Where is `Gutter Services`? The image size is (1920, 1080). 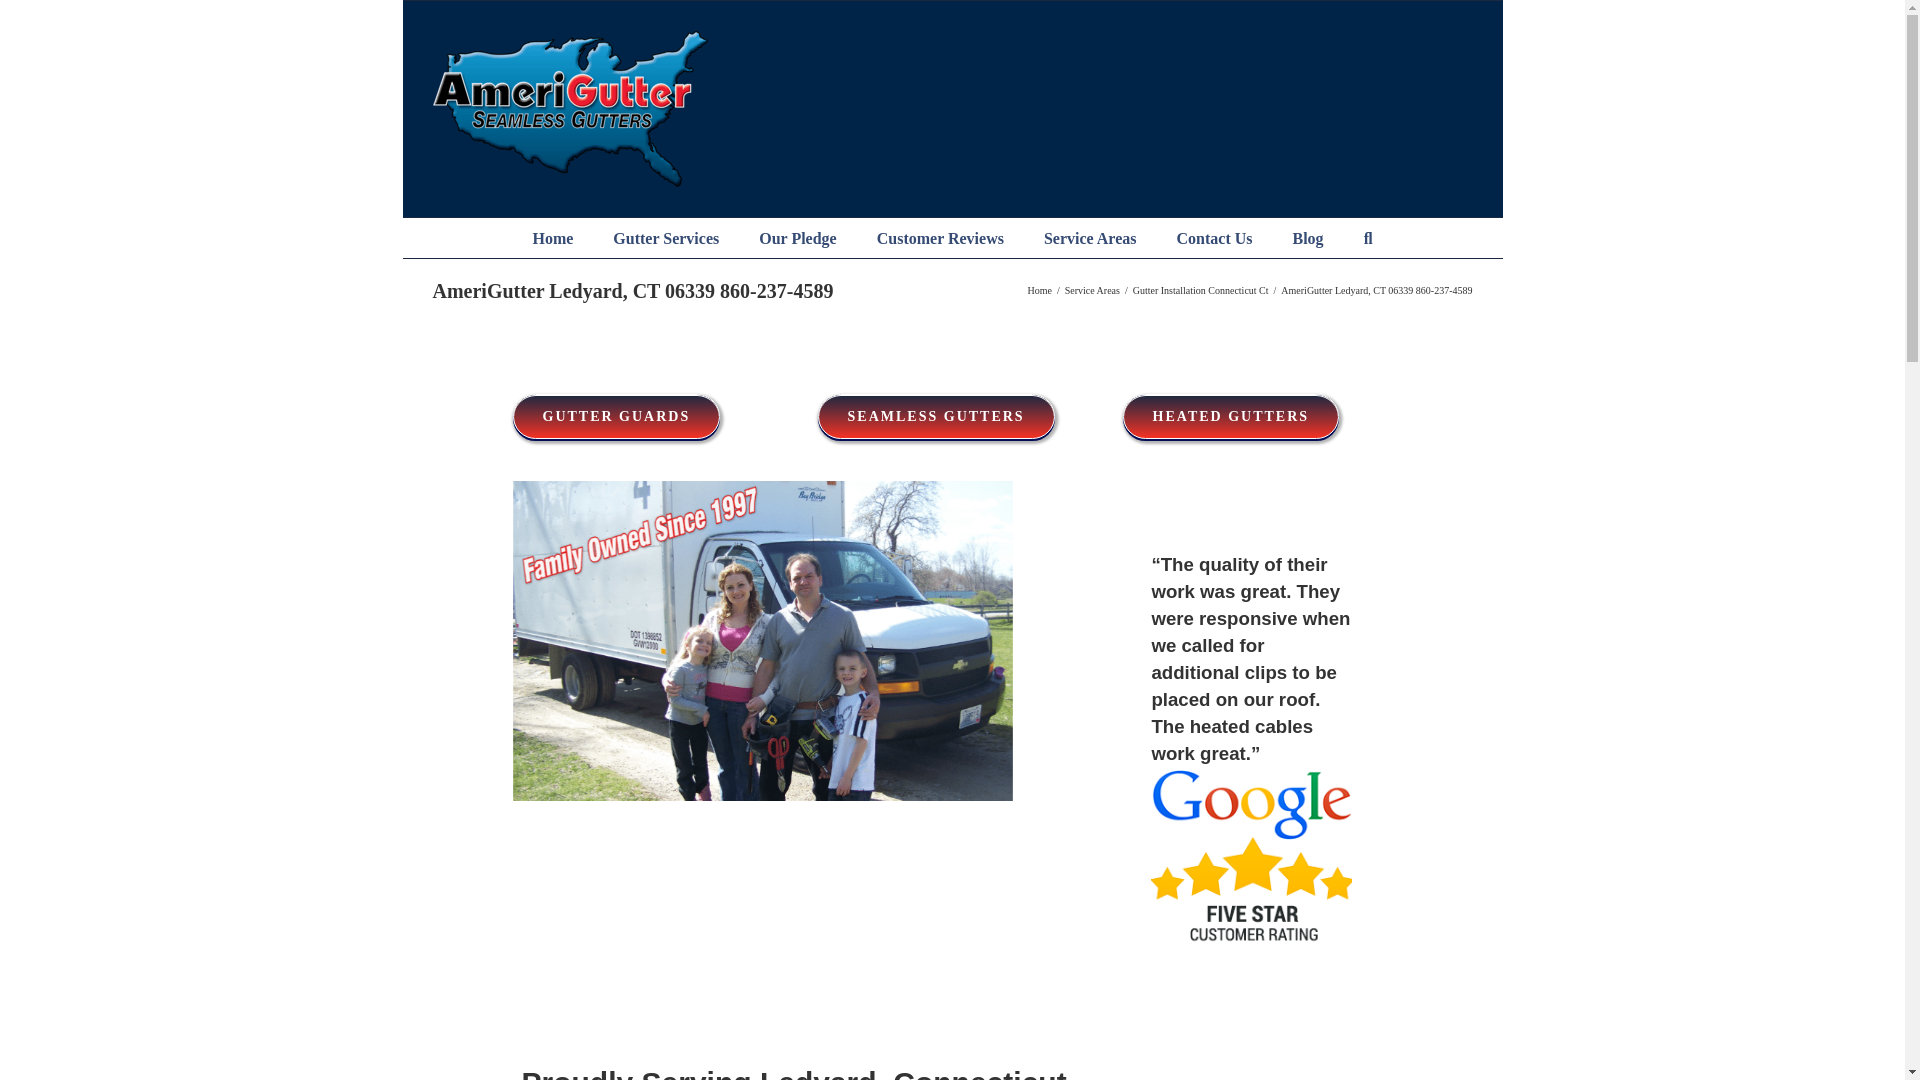
Gutter Services is located at coordinates (665, 238).